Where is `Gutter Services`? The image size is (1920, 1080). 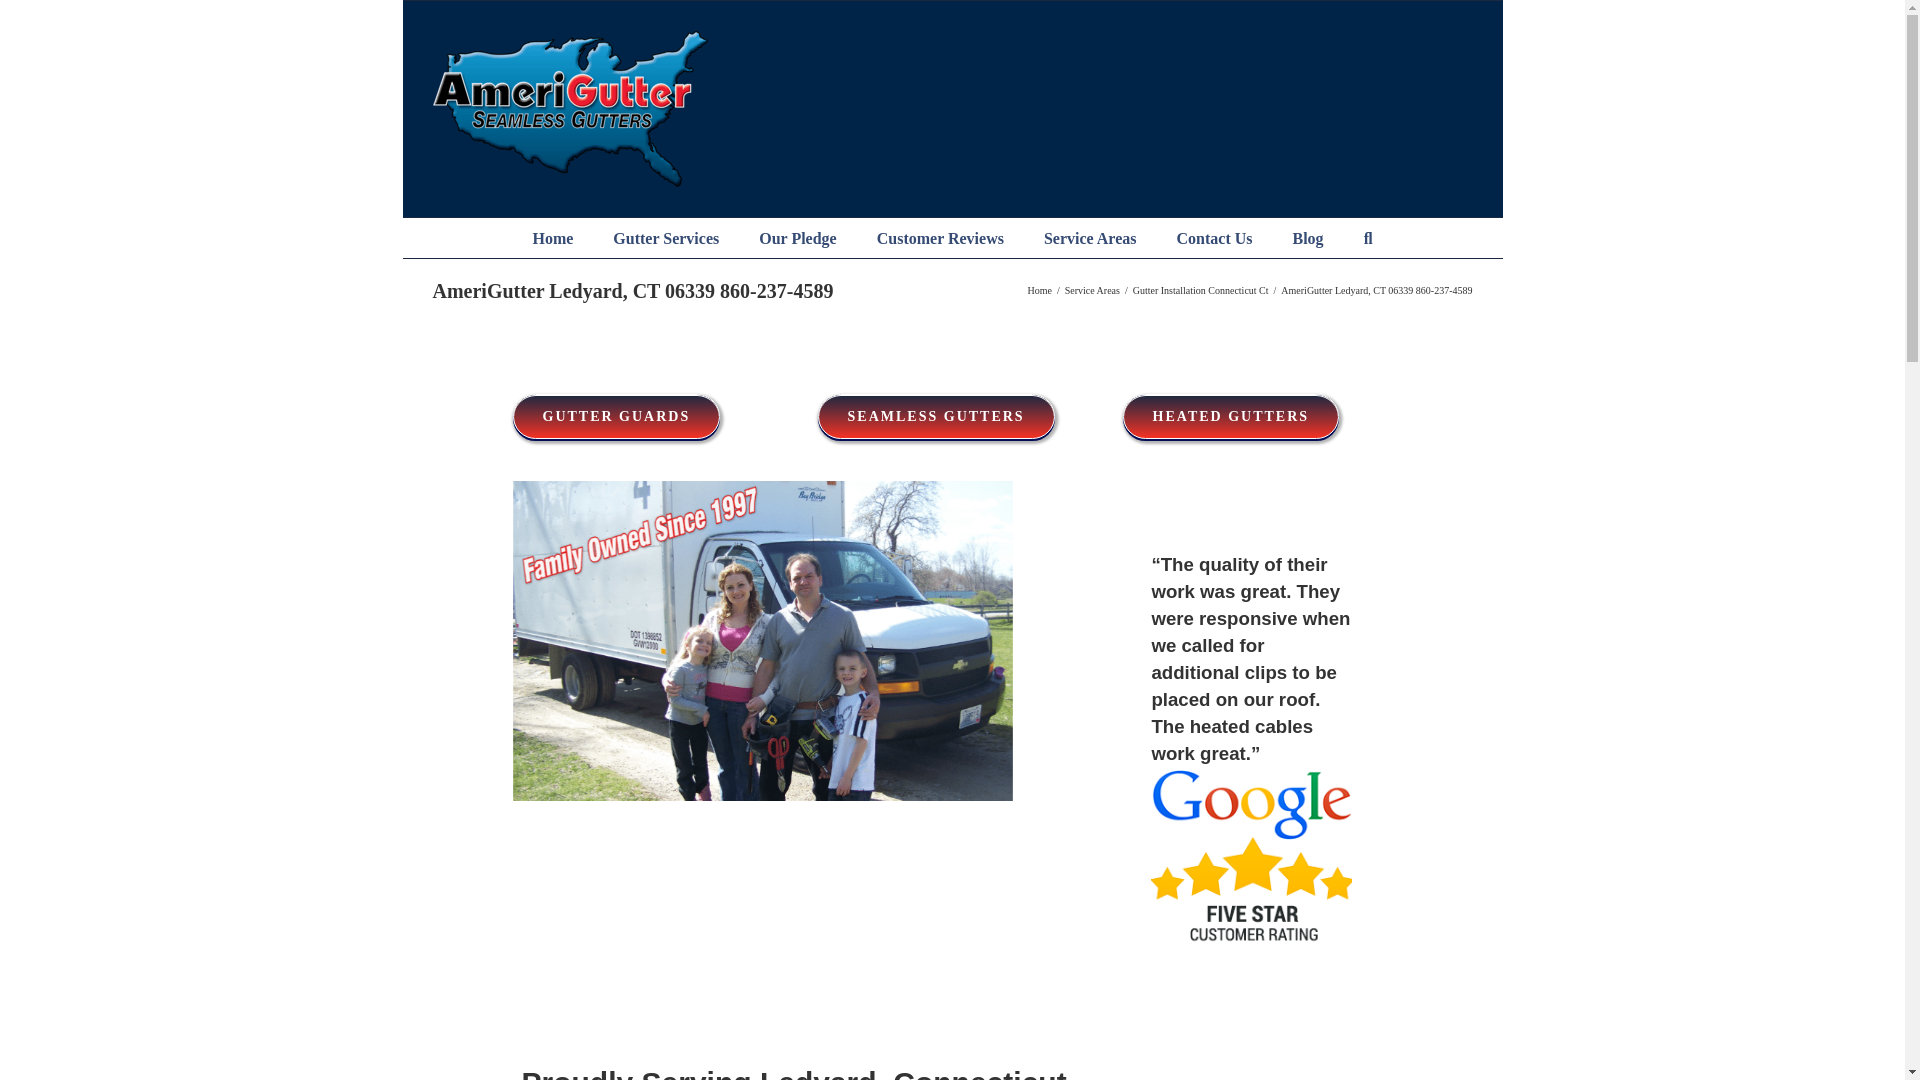
Gutter Services is located at coordinates (665, 238).